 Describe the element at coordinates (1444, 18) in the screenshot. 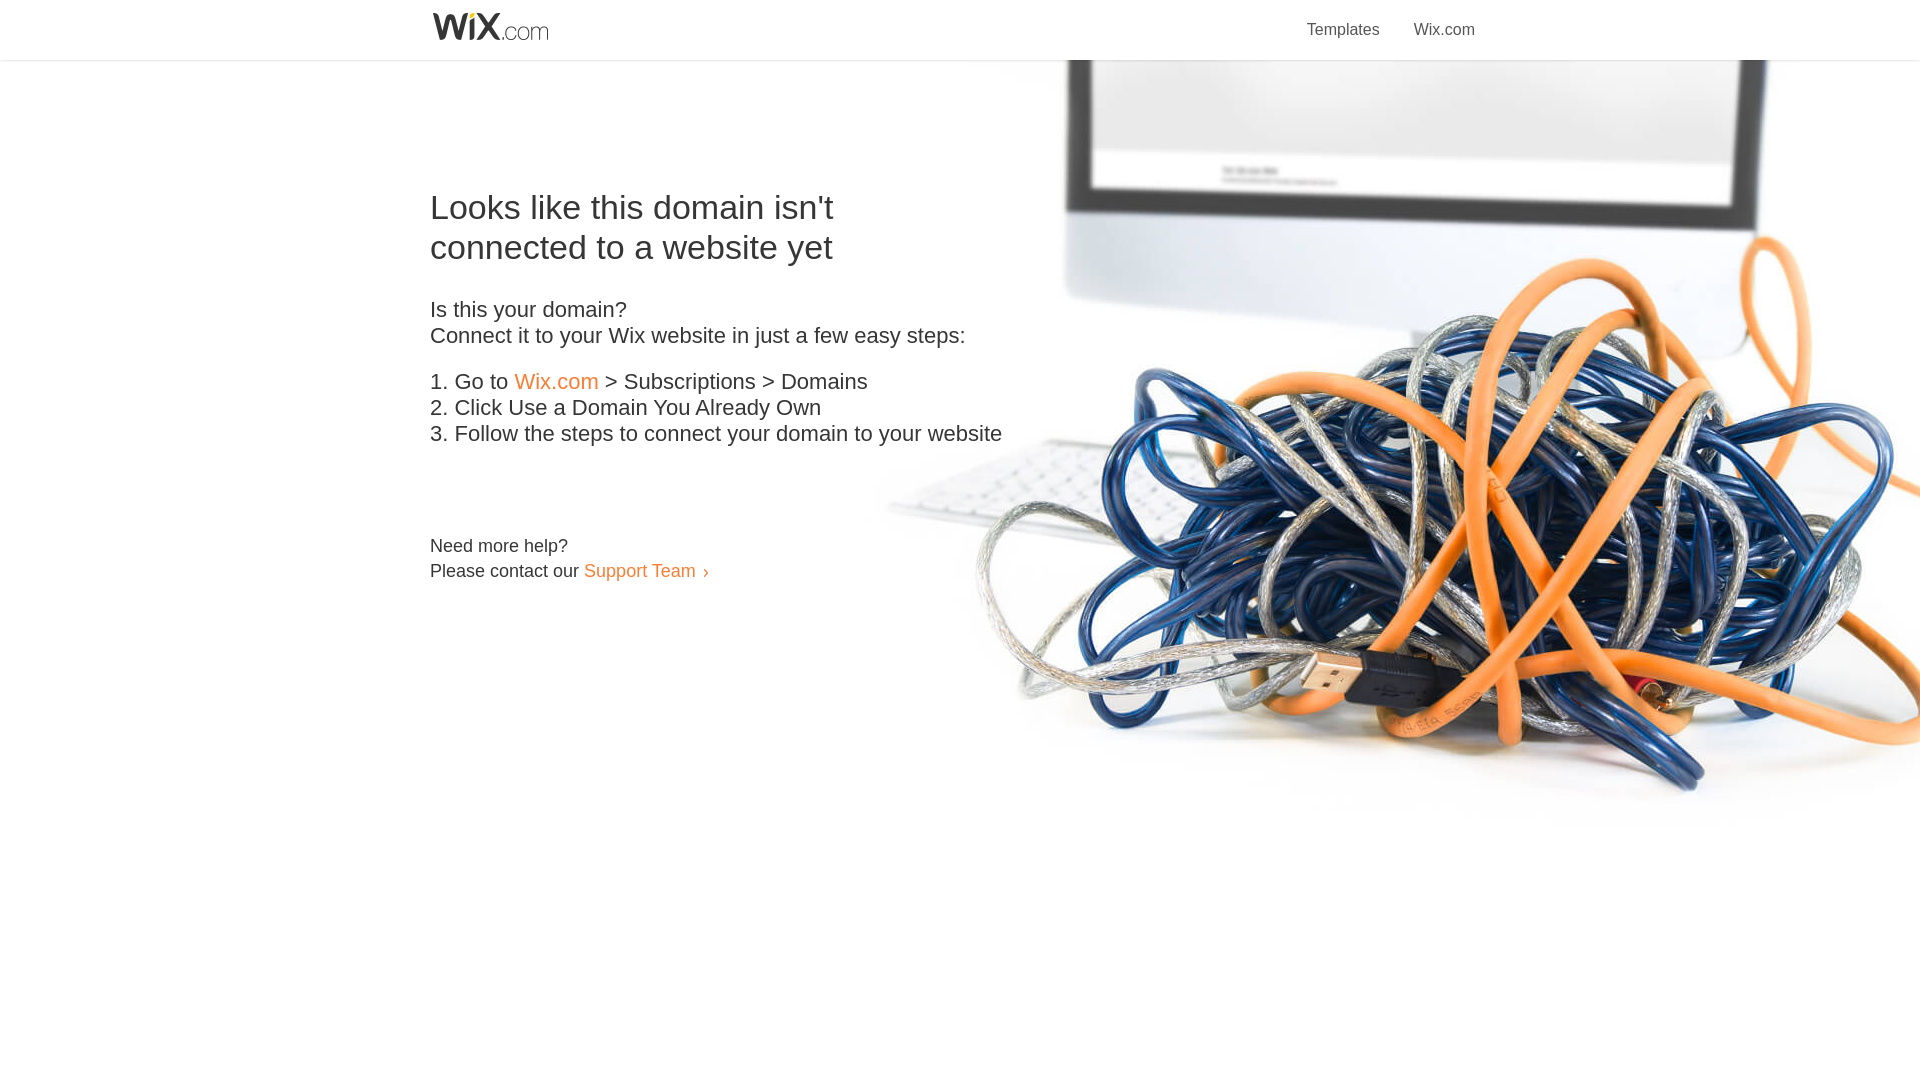

I see `Wix.com` at that location.